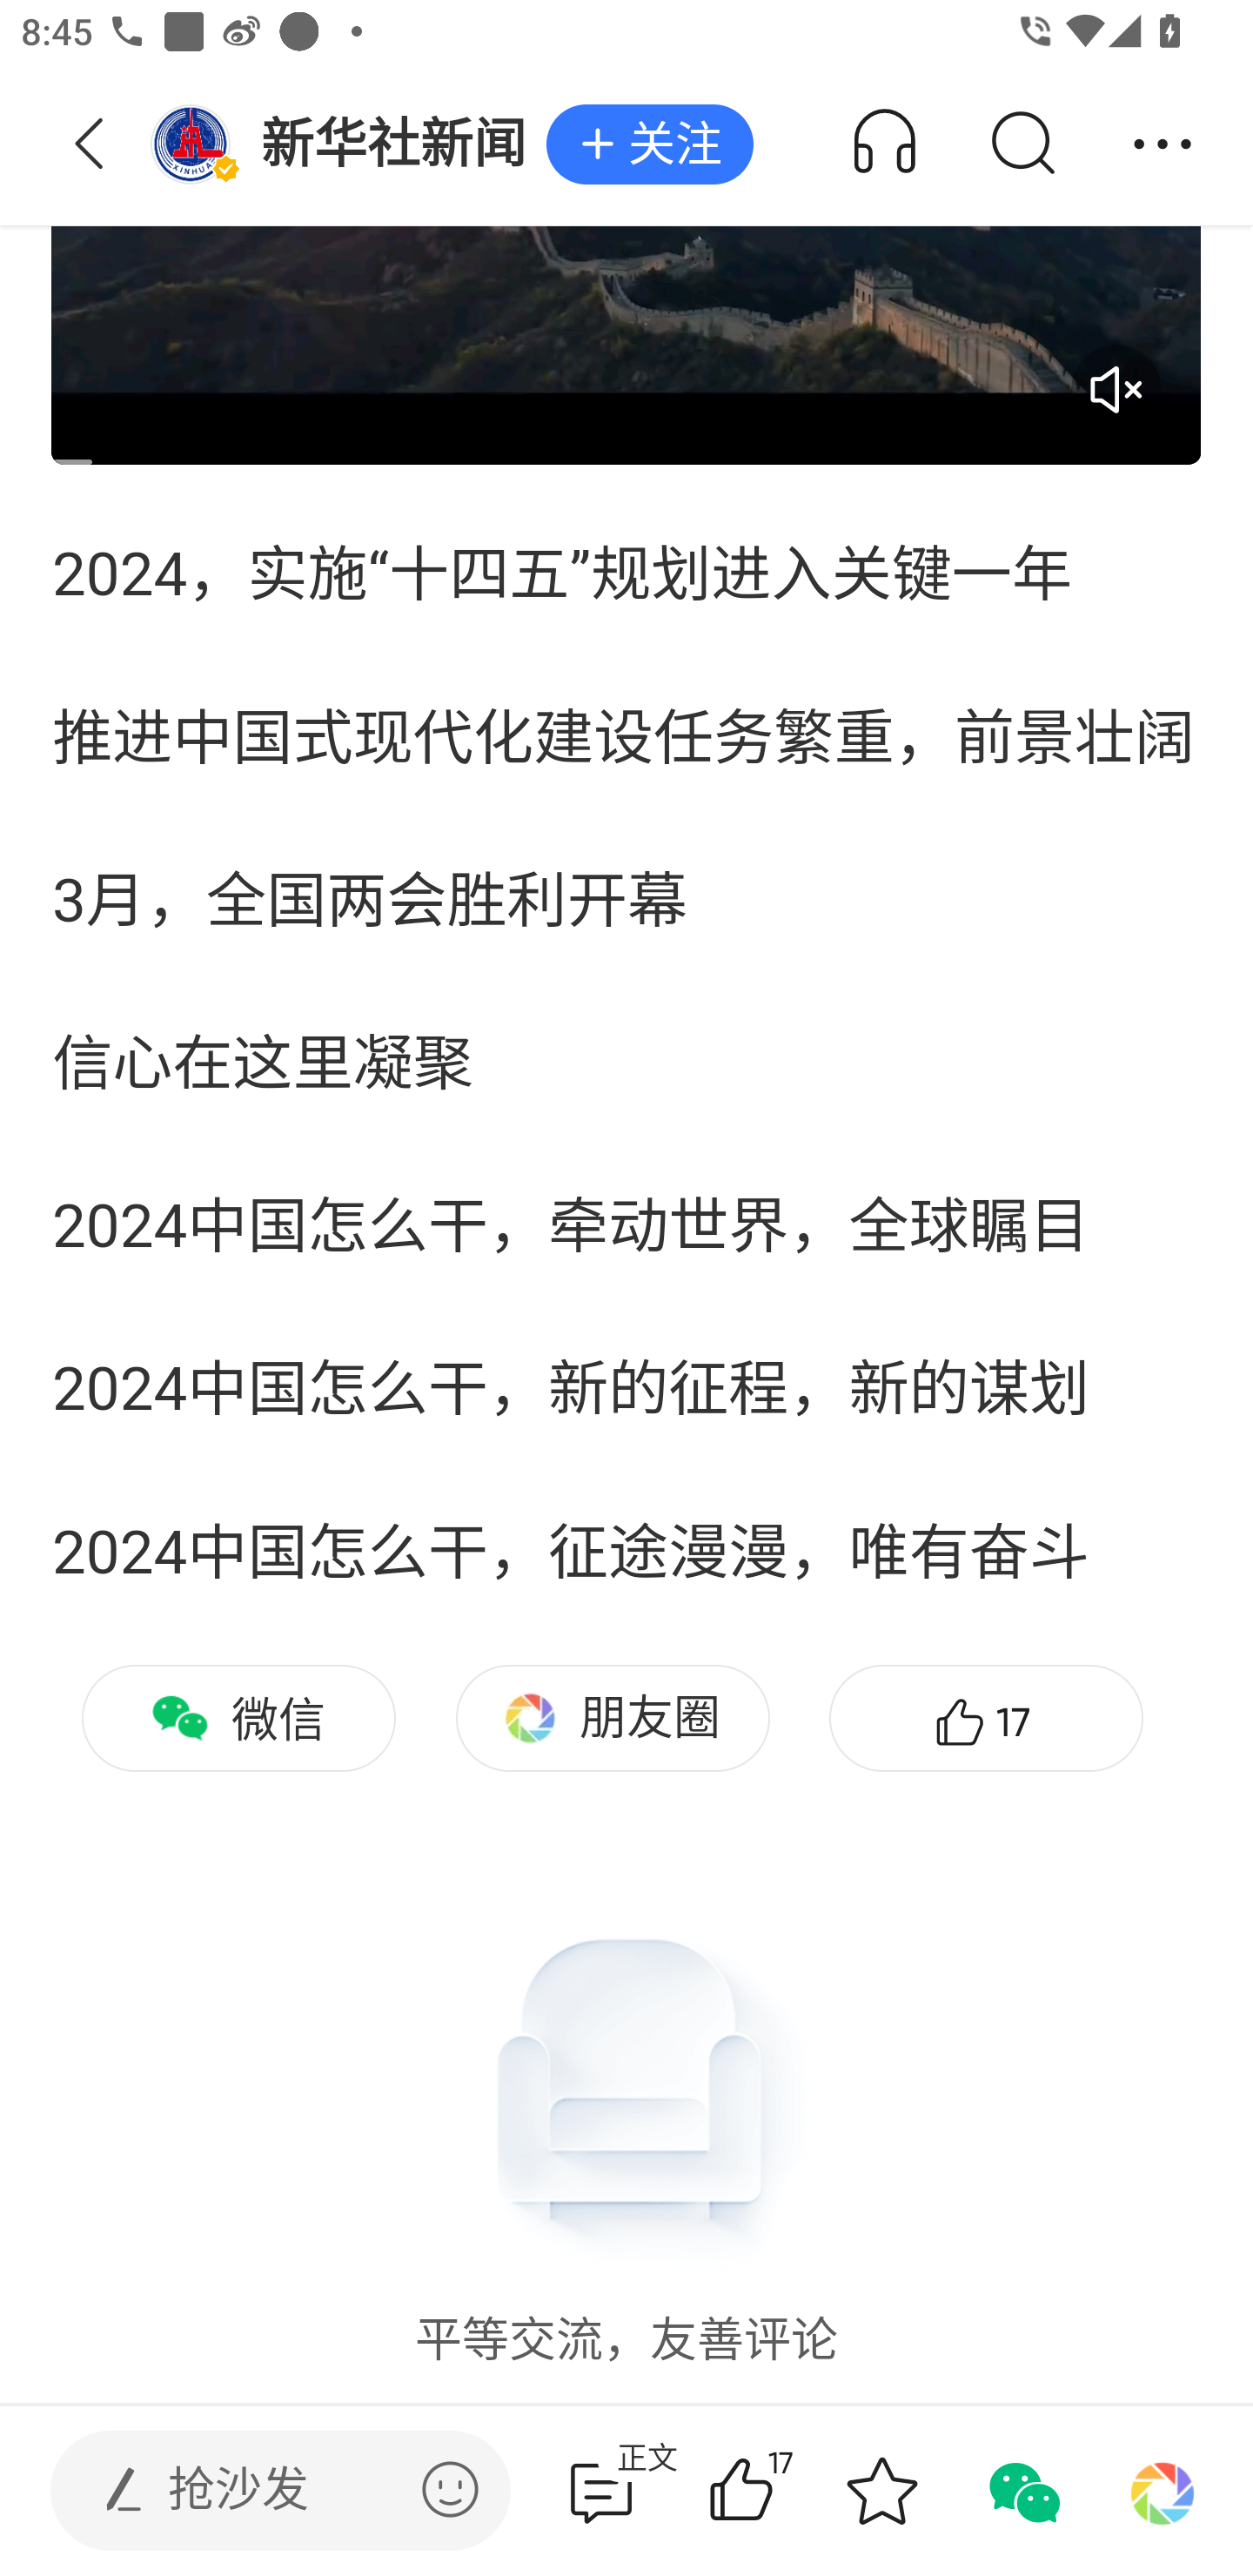 This screenshot has height=2576, width=1253. I want to click on 分享到微信 , so click(1022, 2491).